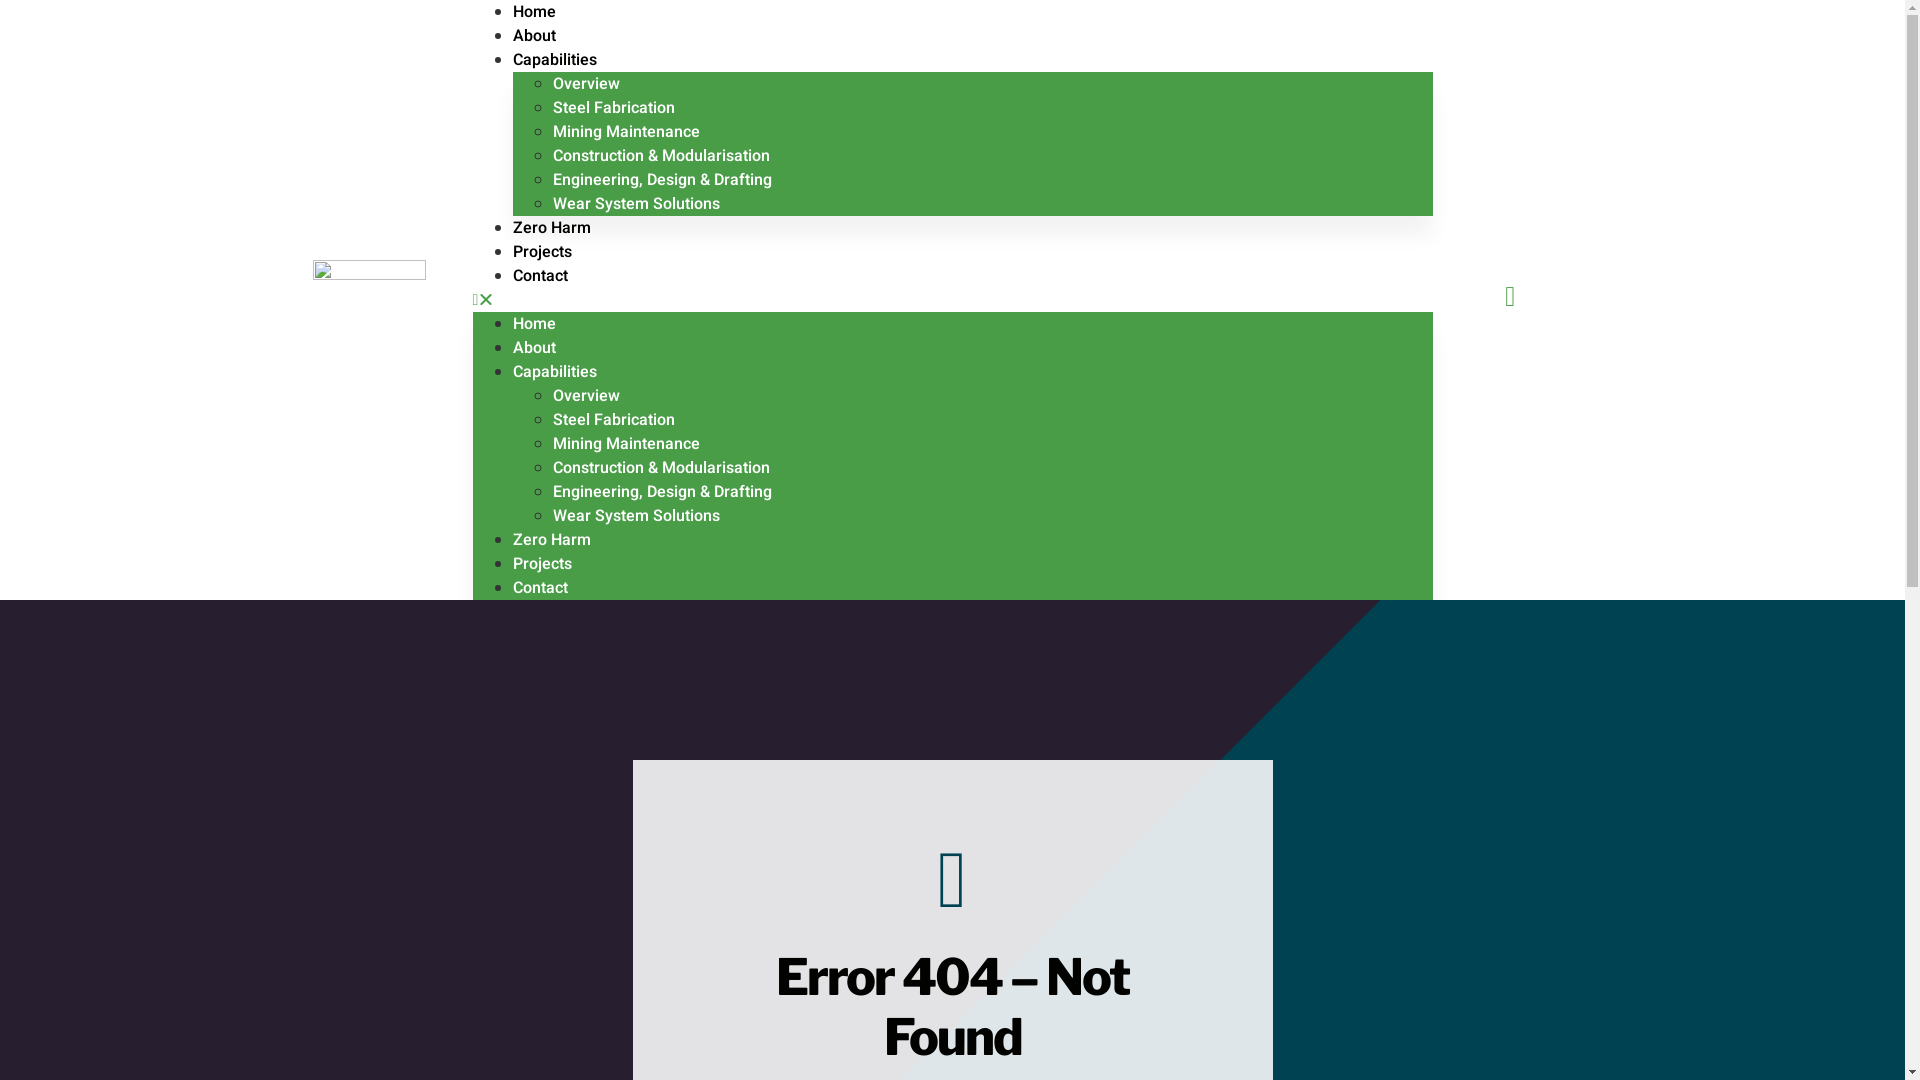  Describe the element at coordinates (554, 372) in the screenshot. I see `Capabilities` at that location.